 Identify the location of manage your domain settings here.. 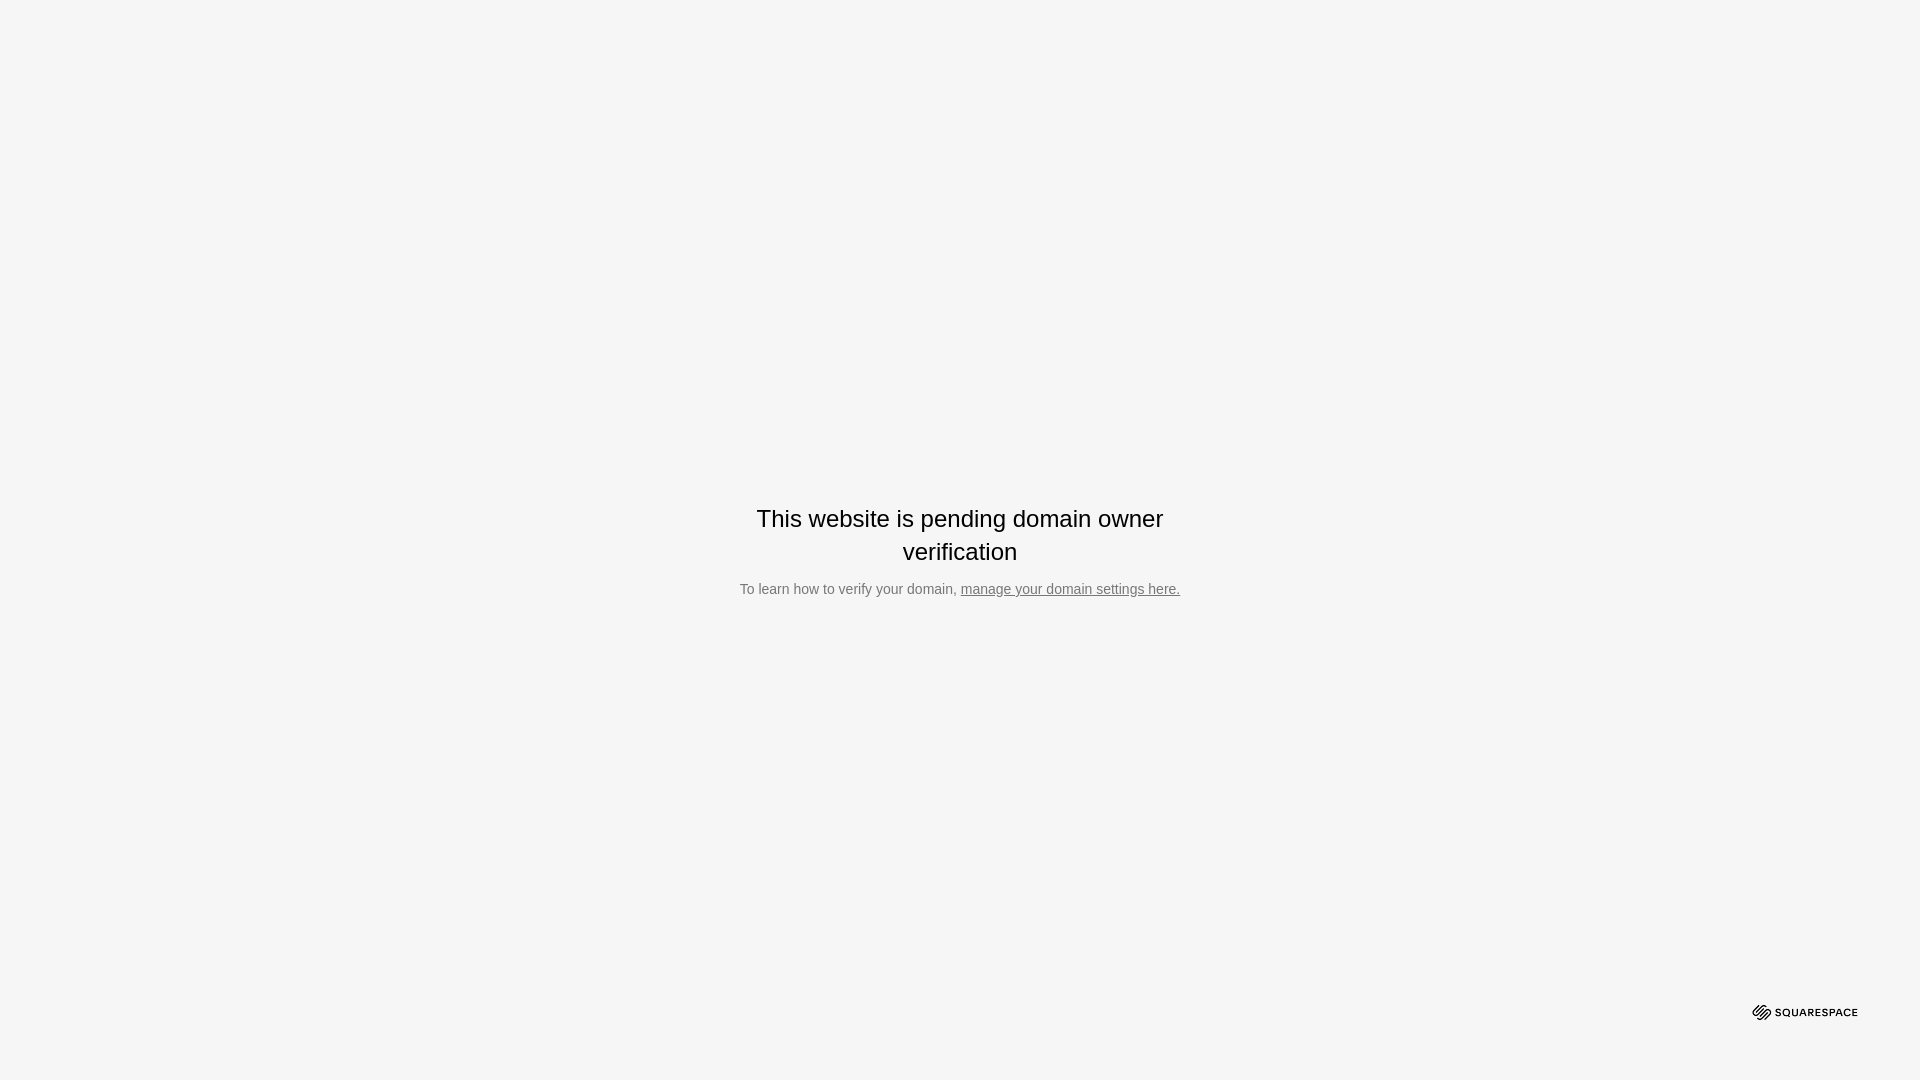
(1070, 589).